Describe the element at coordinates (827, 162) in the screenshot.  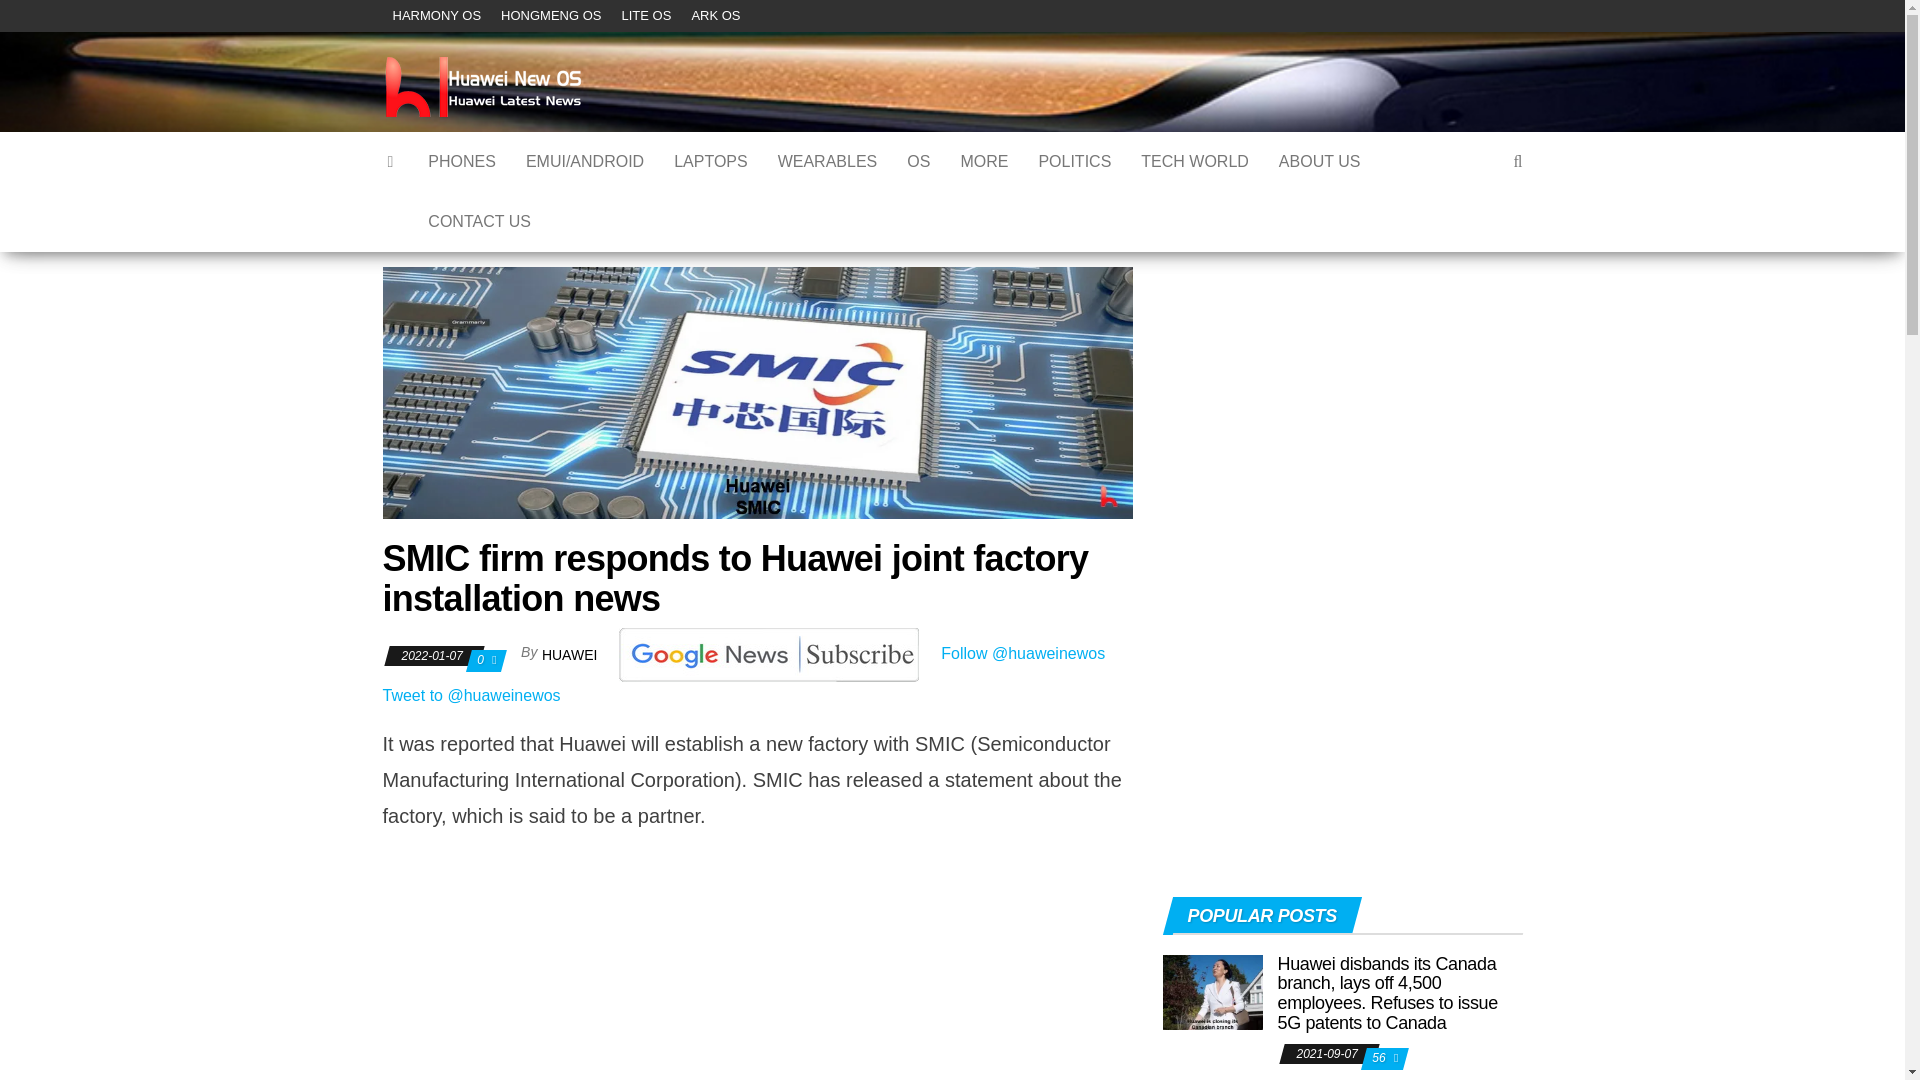
I see `WEARABLES` at that location.